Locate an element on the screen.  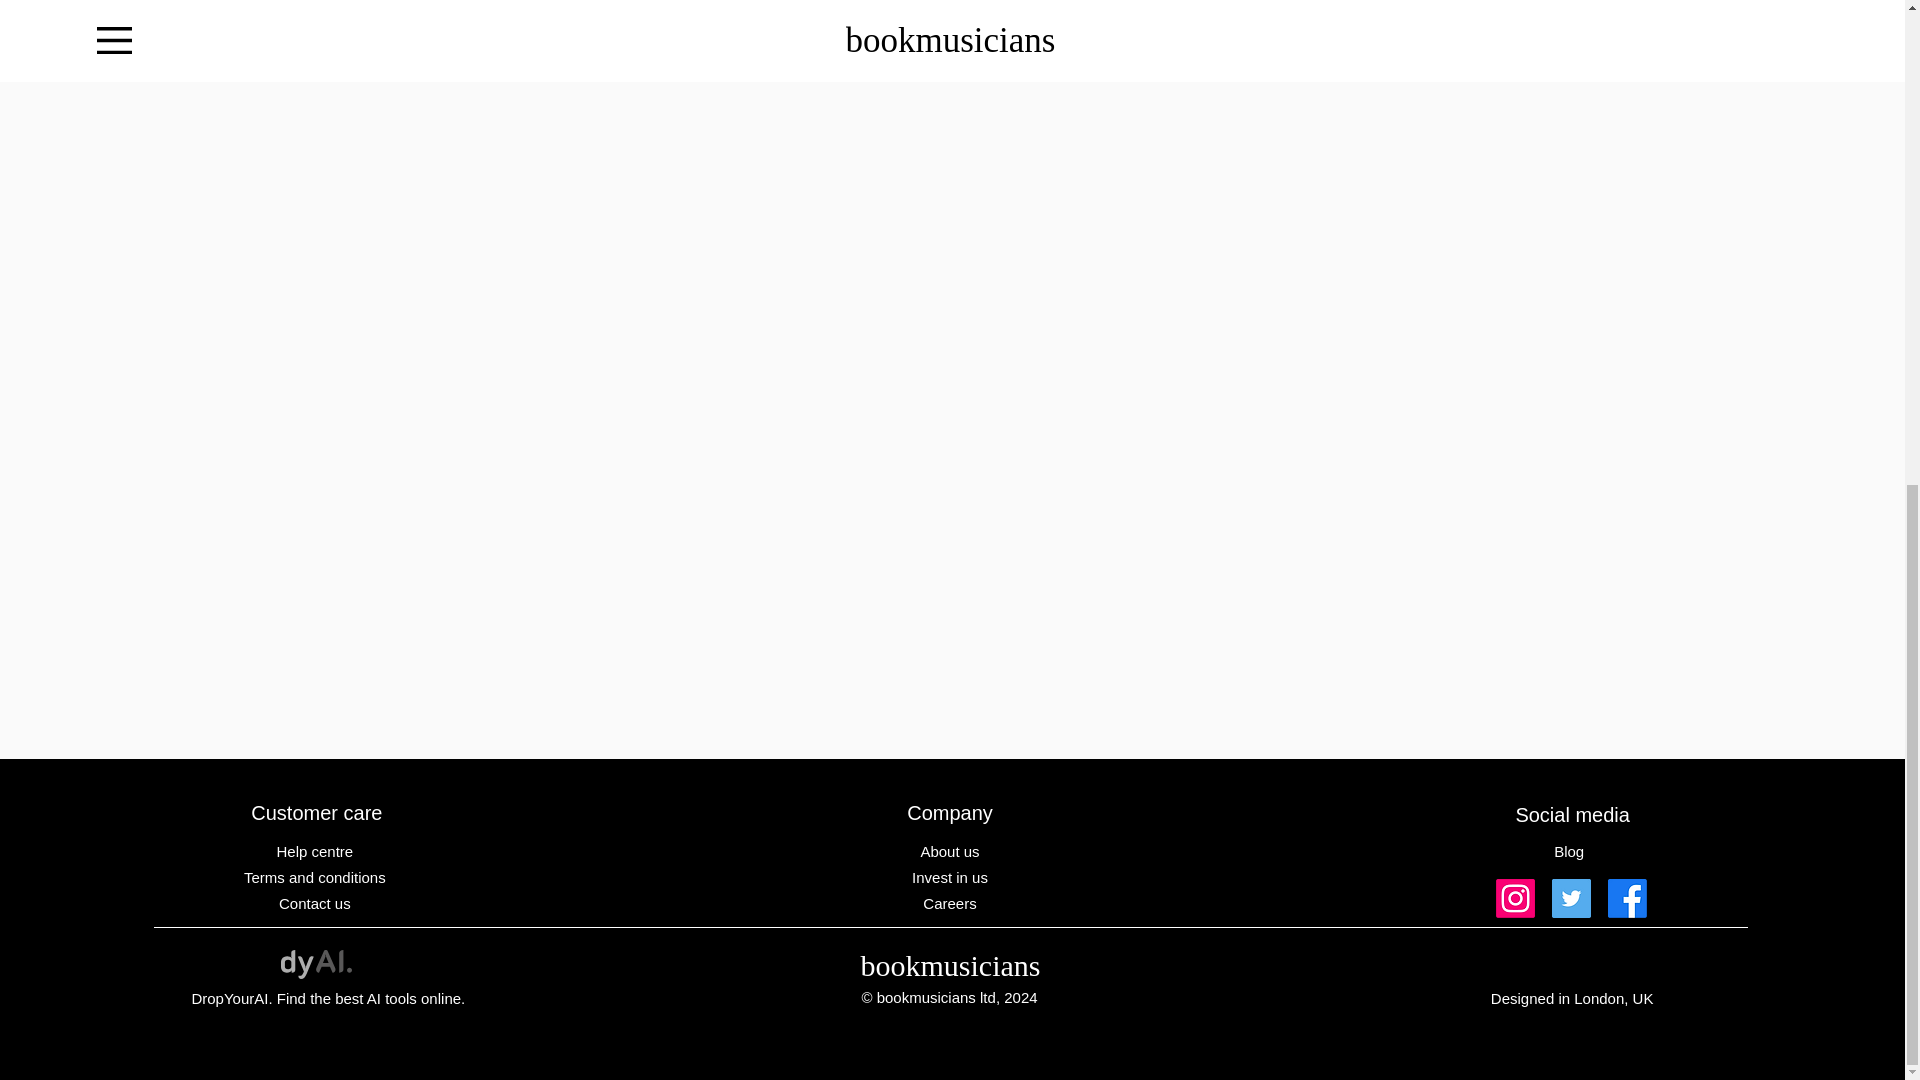
Terms and conditions is located at coordinates (316, 877).